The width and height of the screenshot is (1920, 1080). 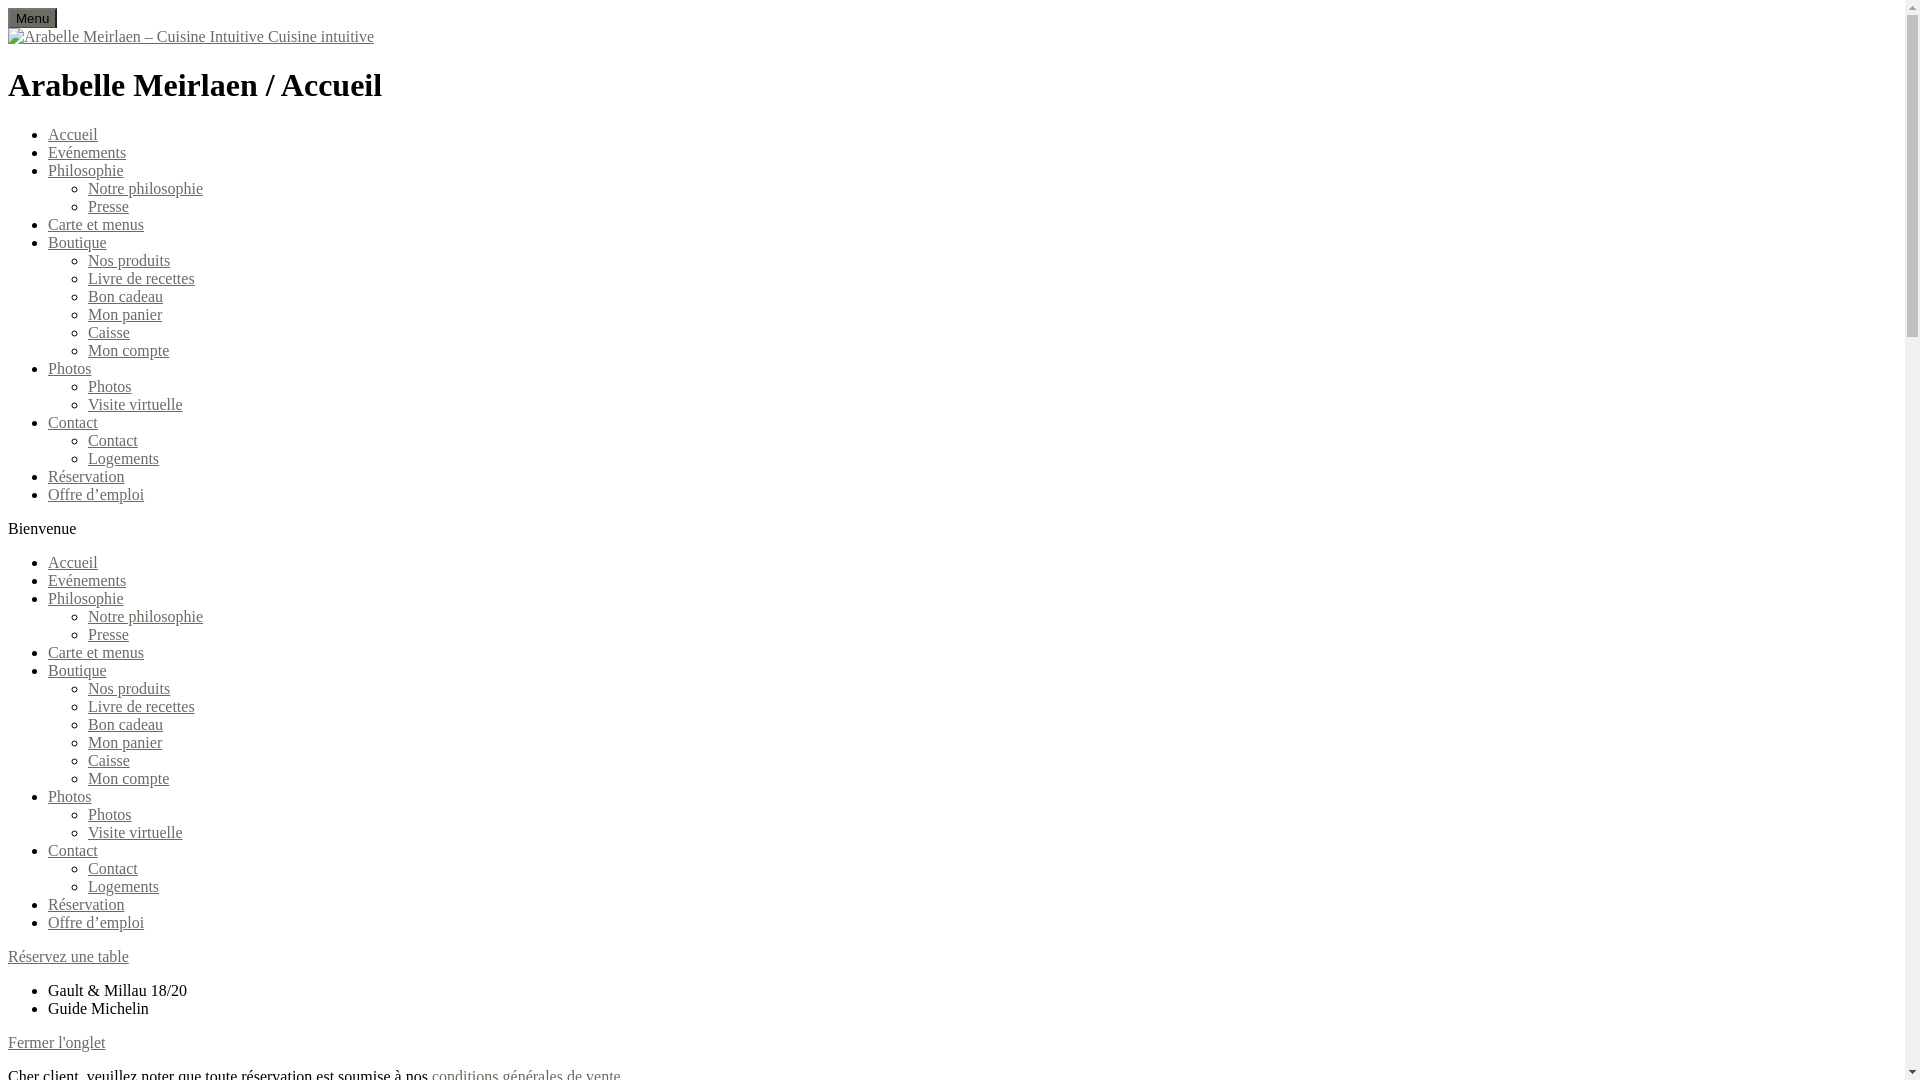 I want to click on Presse, so click(x=108, y=206).